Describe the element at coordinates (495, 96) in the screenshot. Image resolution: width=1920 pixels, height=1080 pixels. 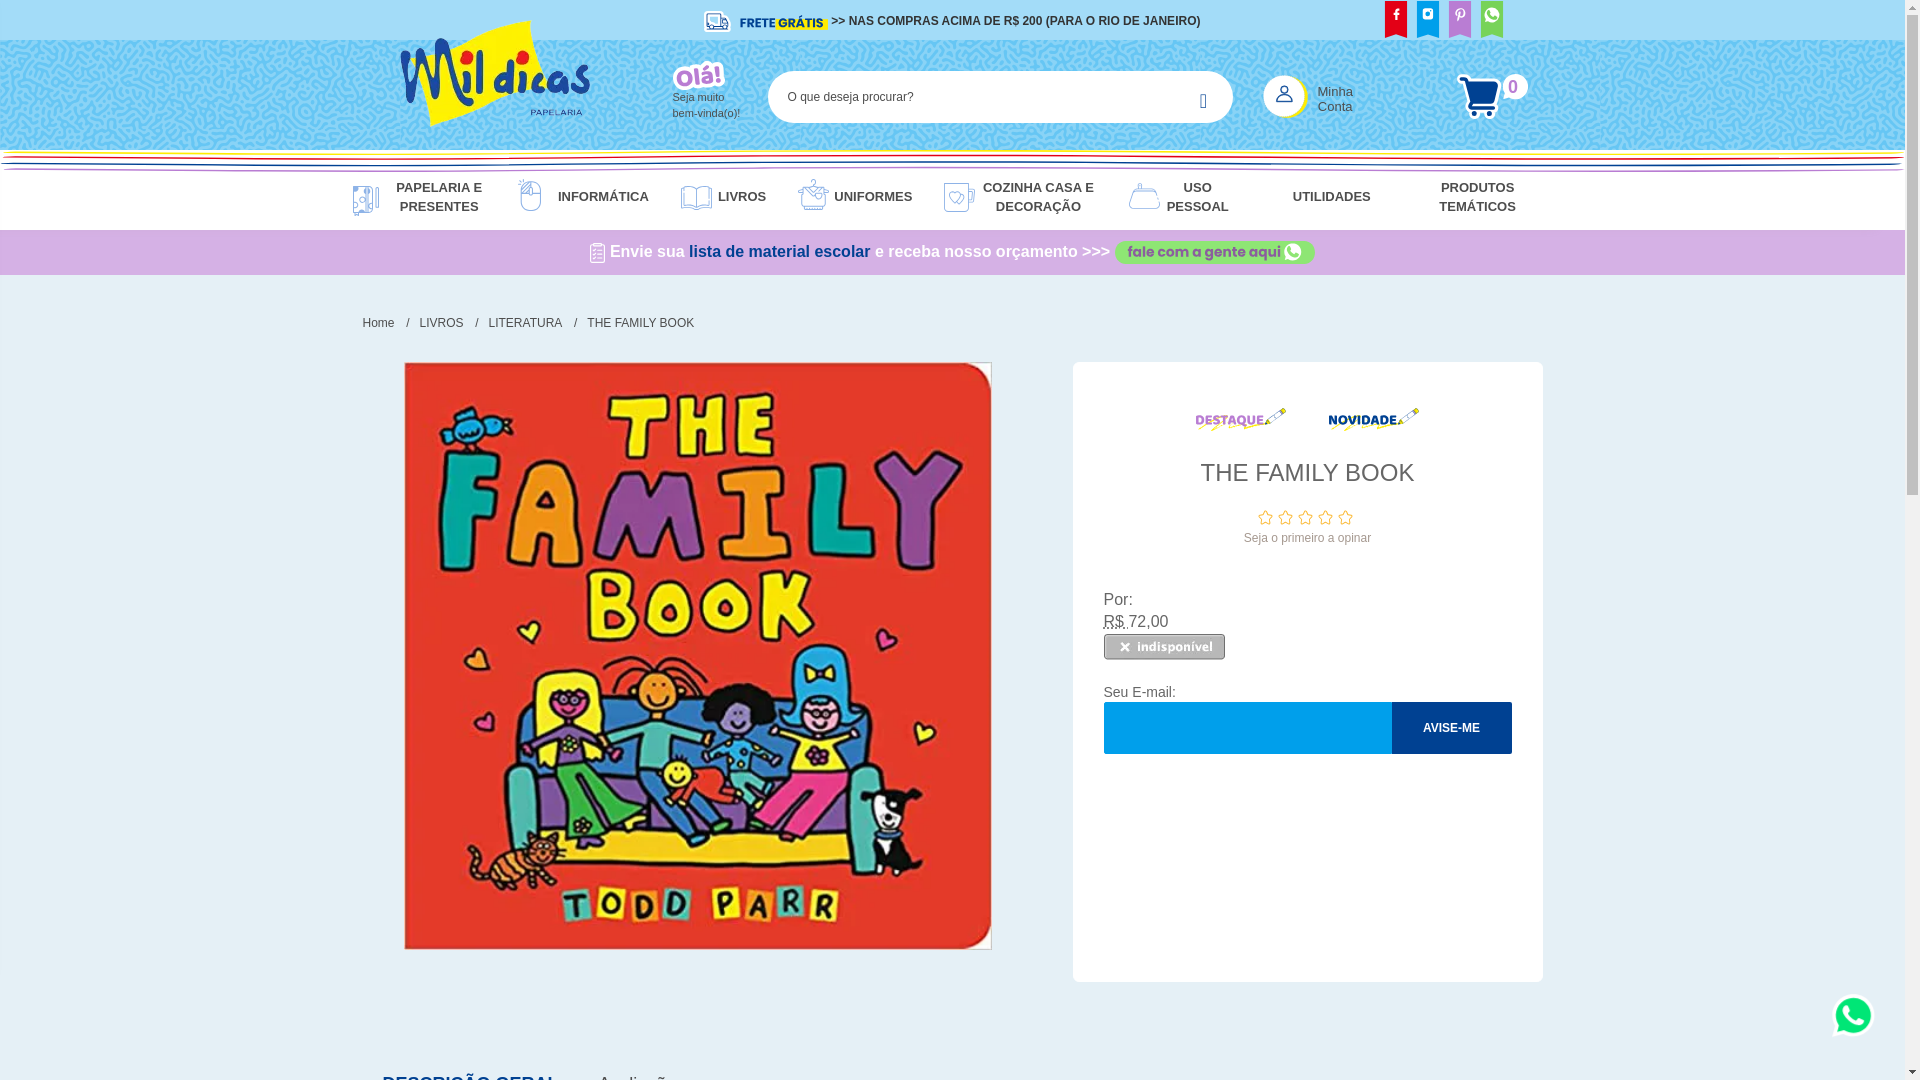
I see `Mil Dicas` at that location.